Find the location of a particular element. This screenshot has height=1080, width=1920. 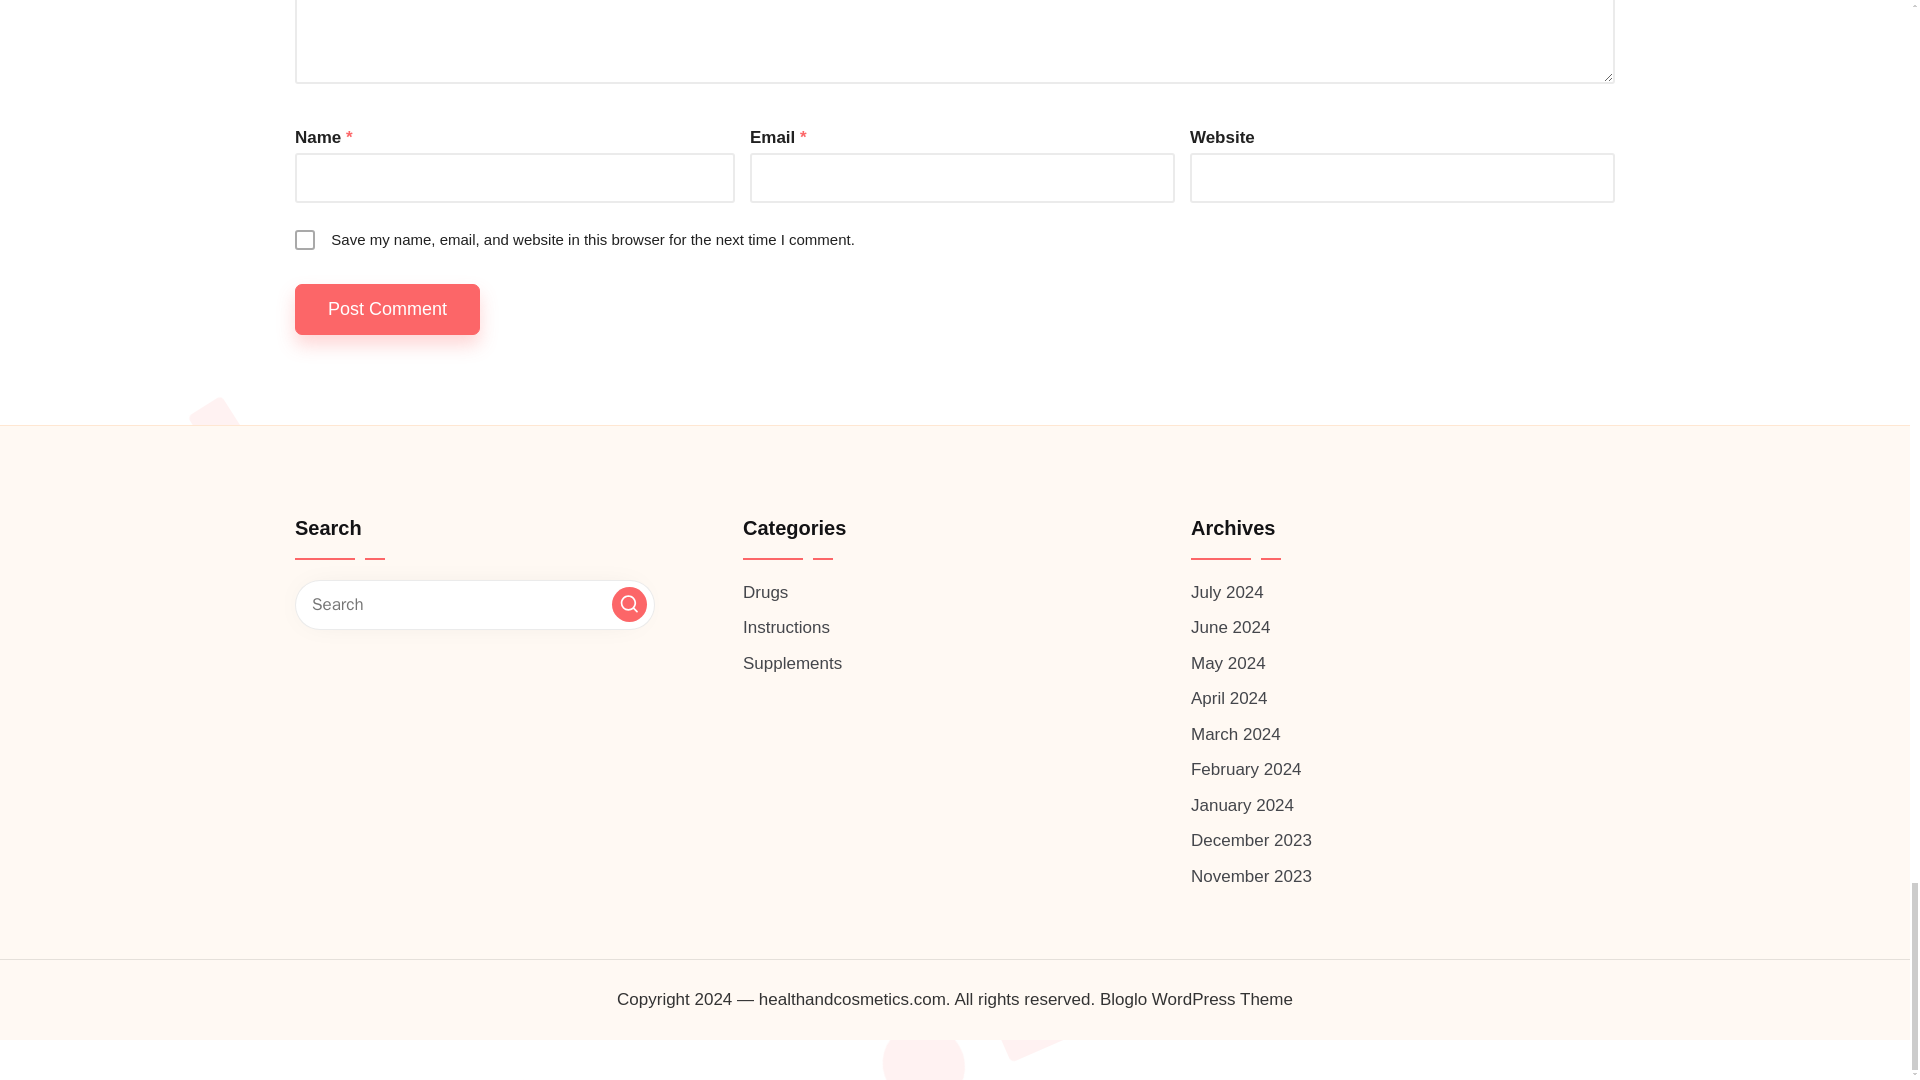

yes is located at coordinates (304, 240).